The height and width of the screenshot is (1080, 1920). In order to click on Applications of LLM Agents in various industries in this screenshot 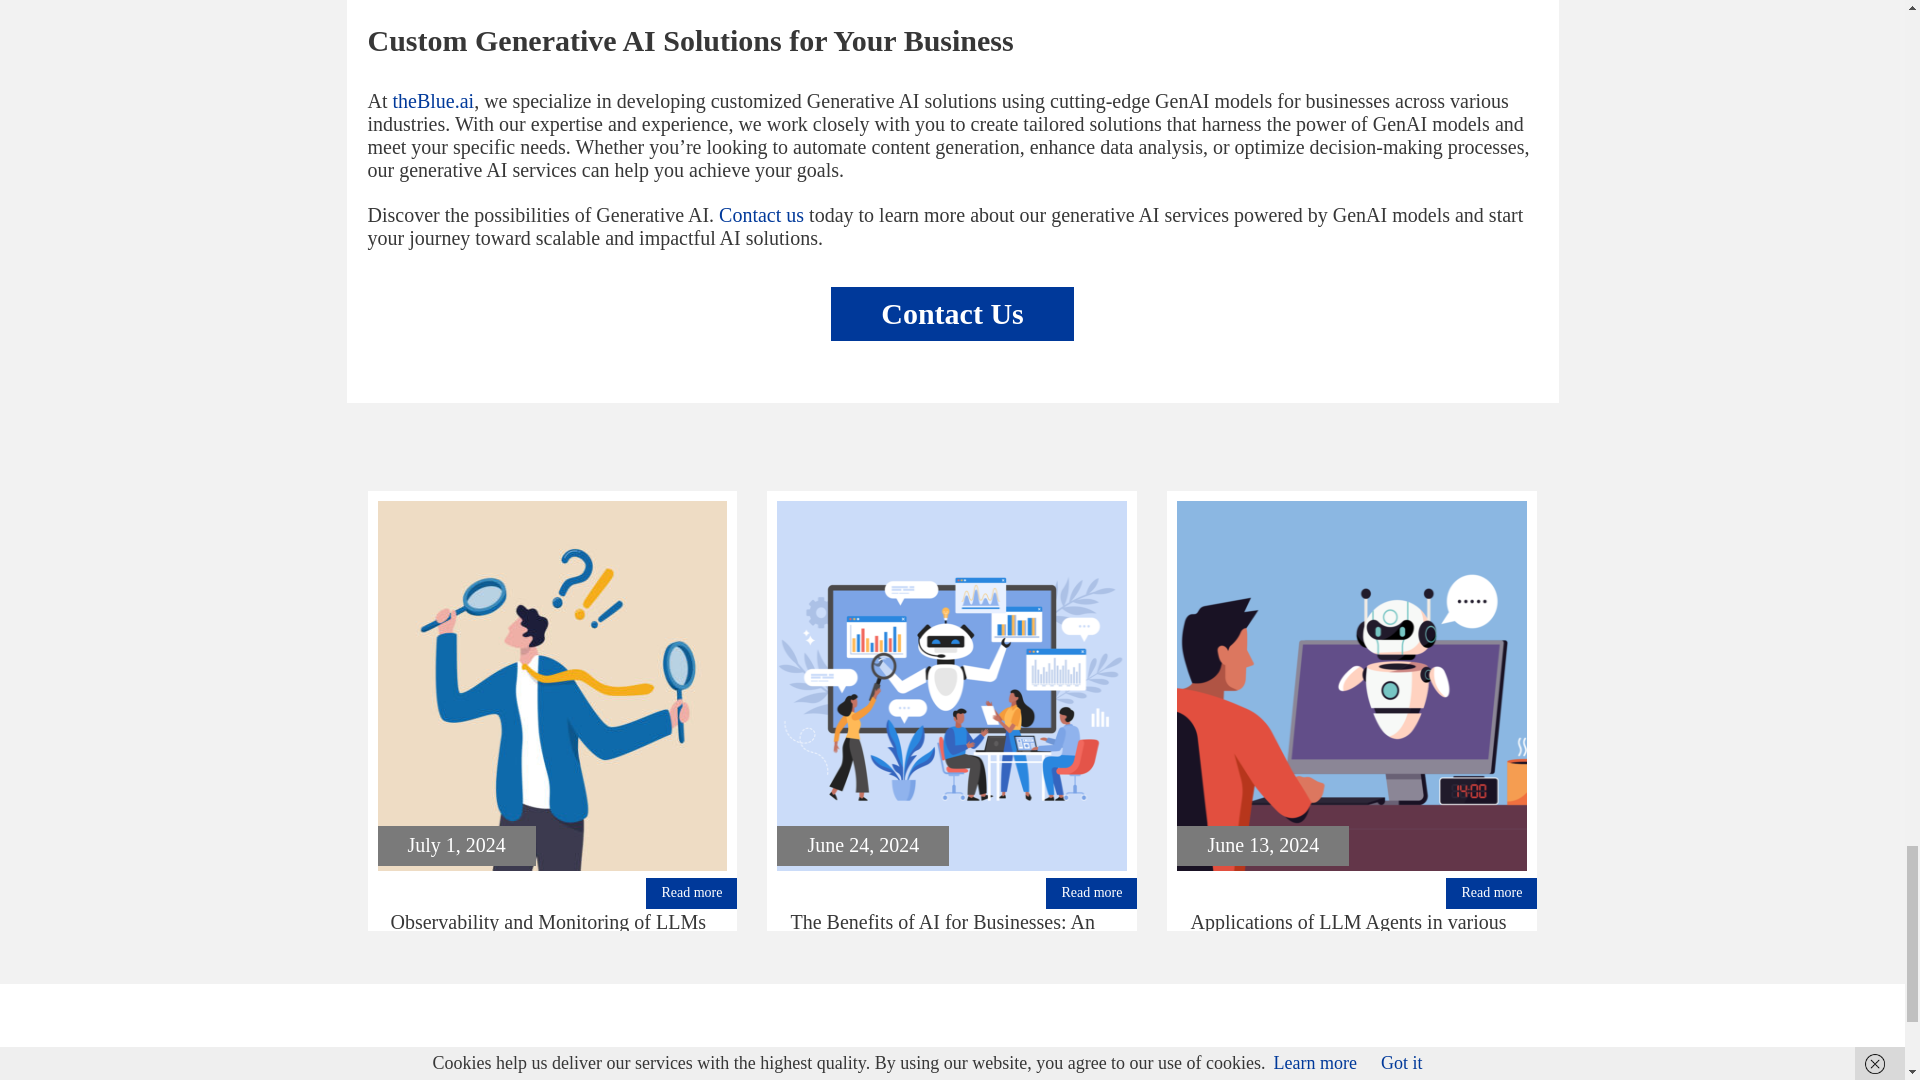, I will do `click(1263, 844)`.